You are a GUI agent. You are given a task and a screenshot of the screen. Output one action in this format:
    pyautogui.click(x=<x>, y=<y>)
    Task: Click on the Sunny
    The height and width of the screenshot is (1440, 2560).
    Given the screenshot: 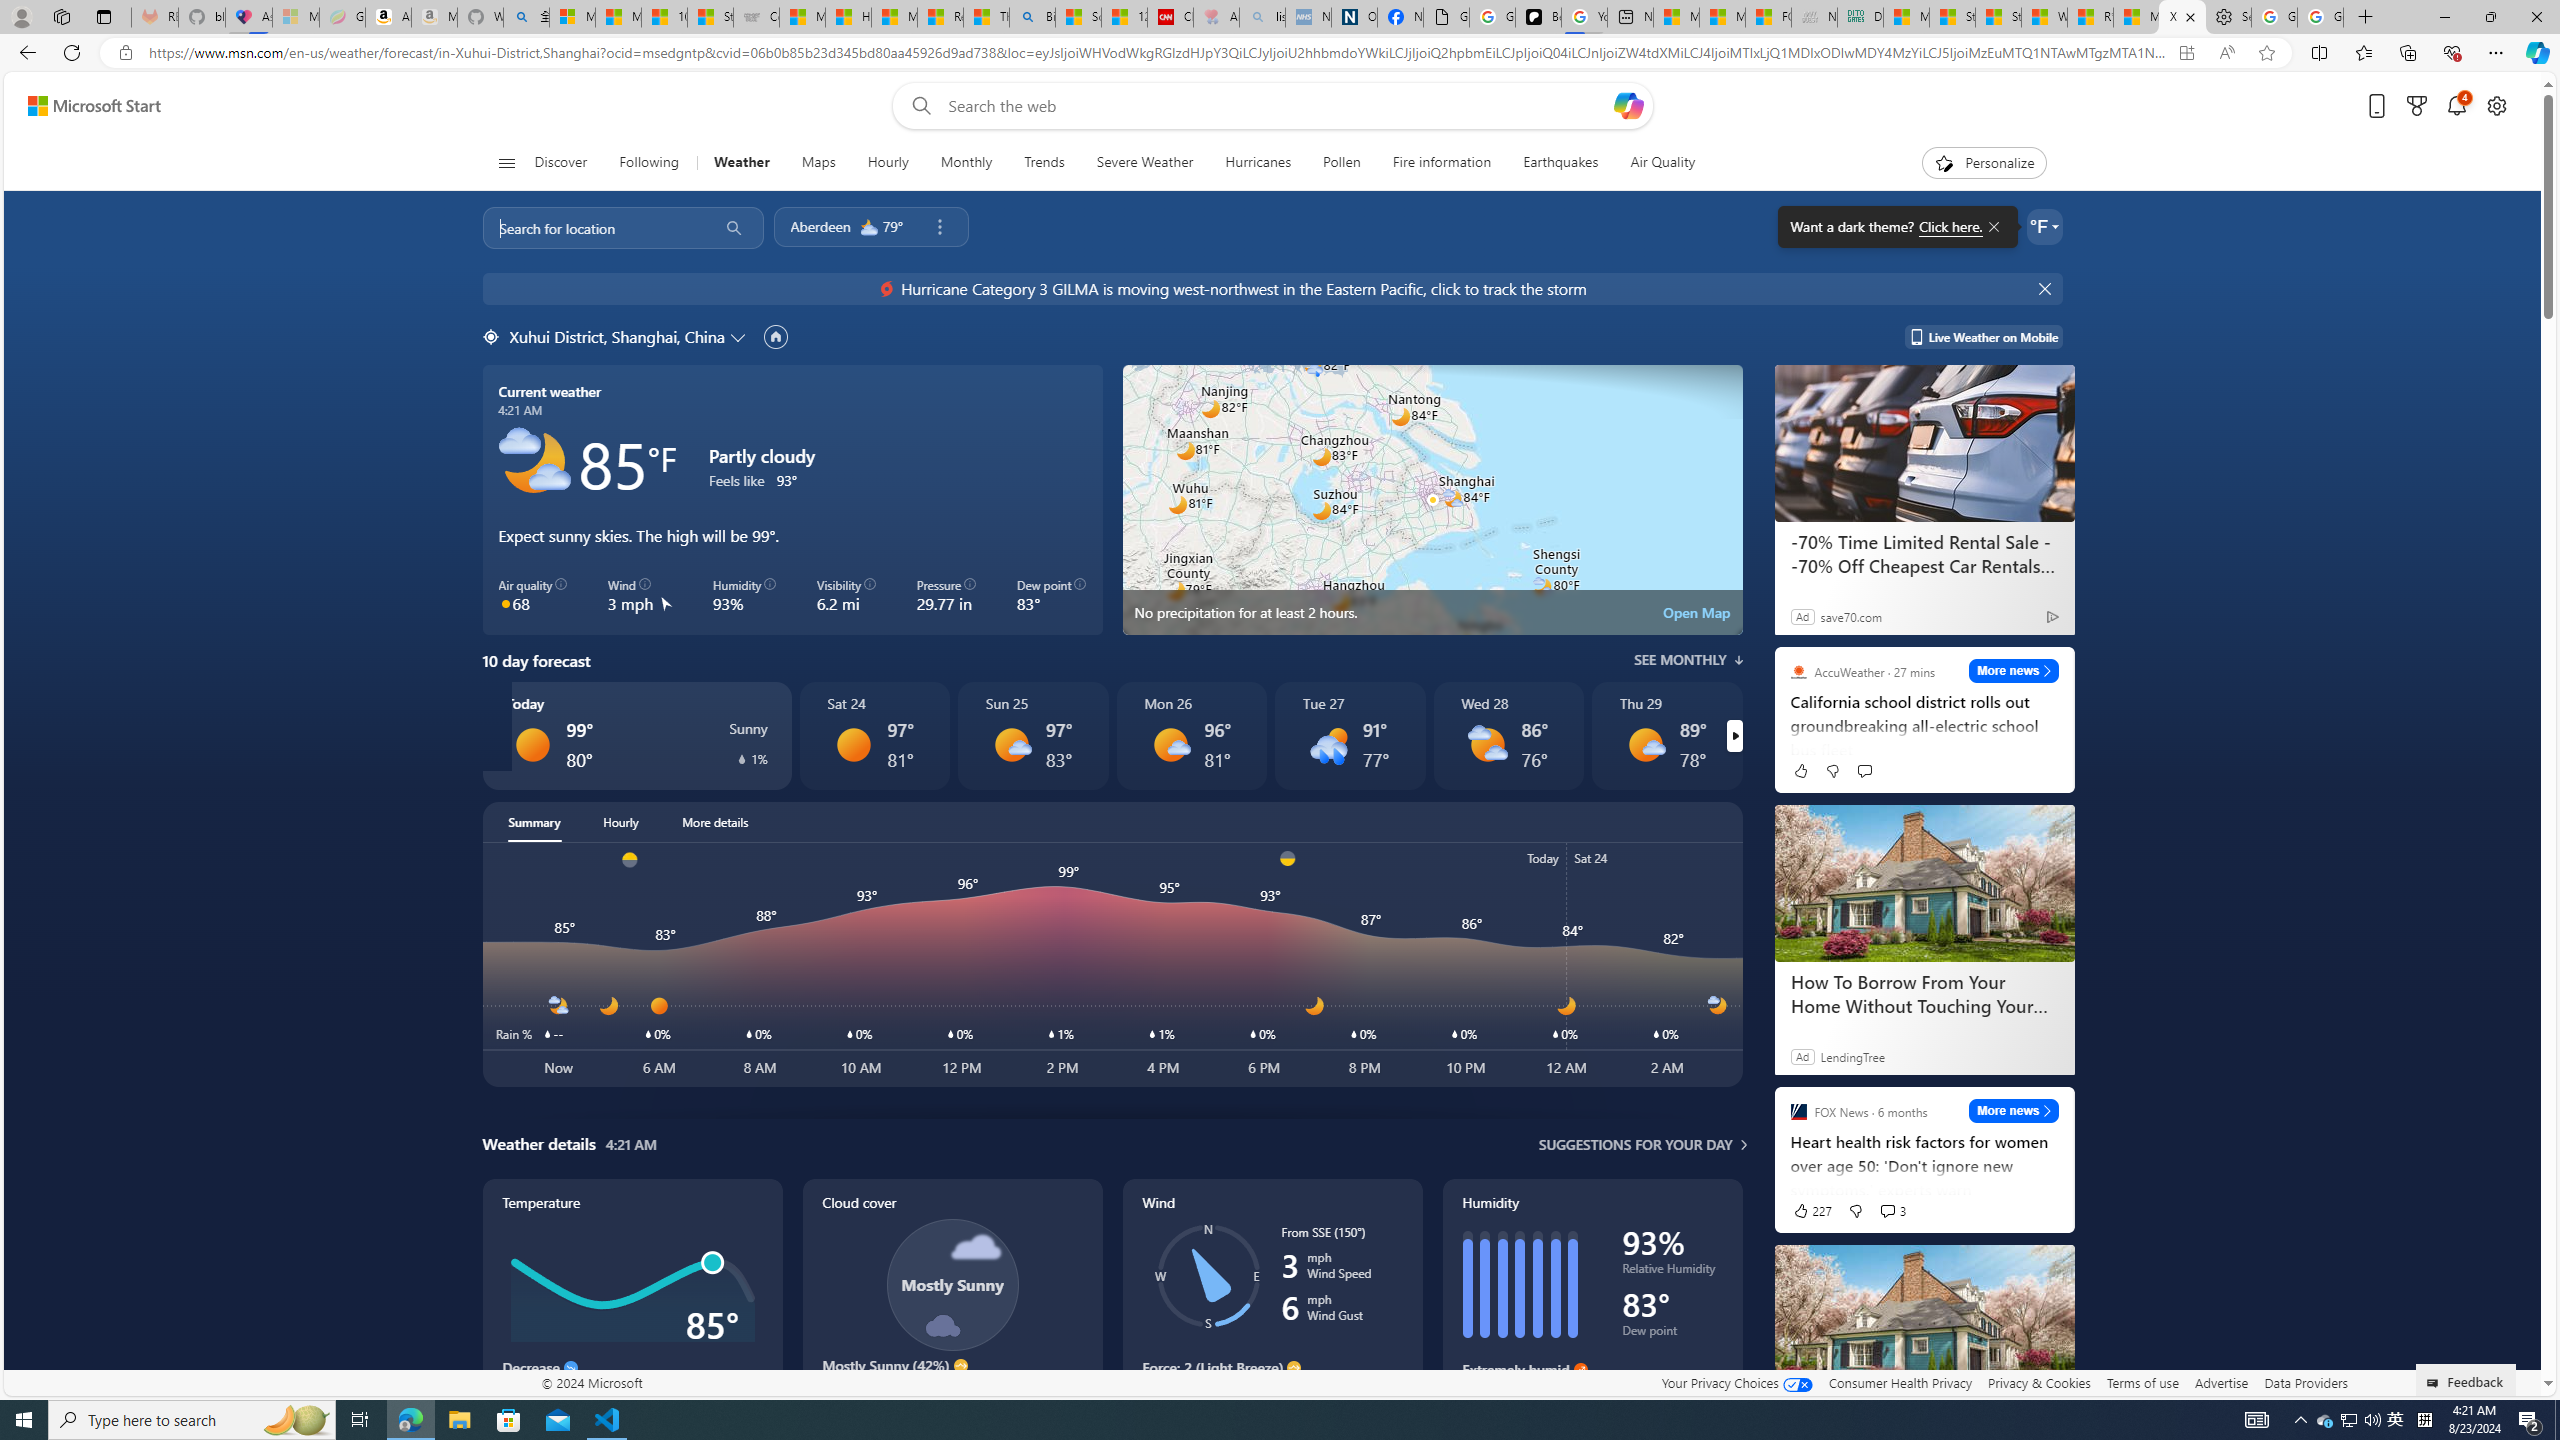 What is the action you would take?
    pyautogui.click(x=852, y=744)
    